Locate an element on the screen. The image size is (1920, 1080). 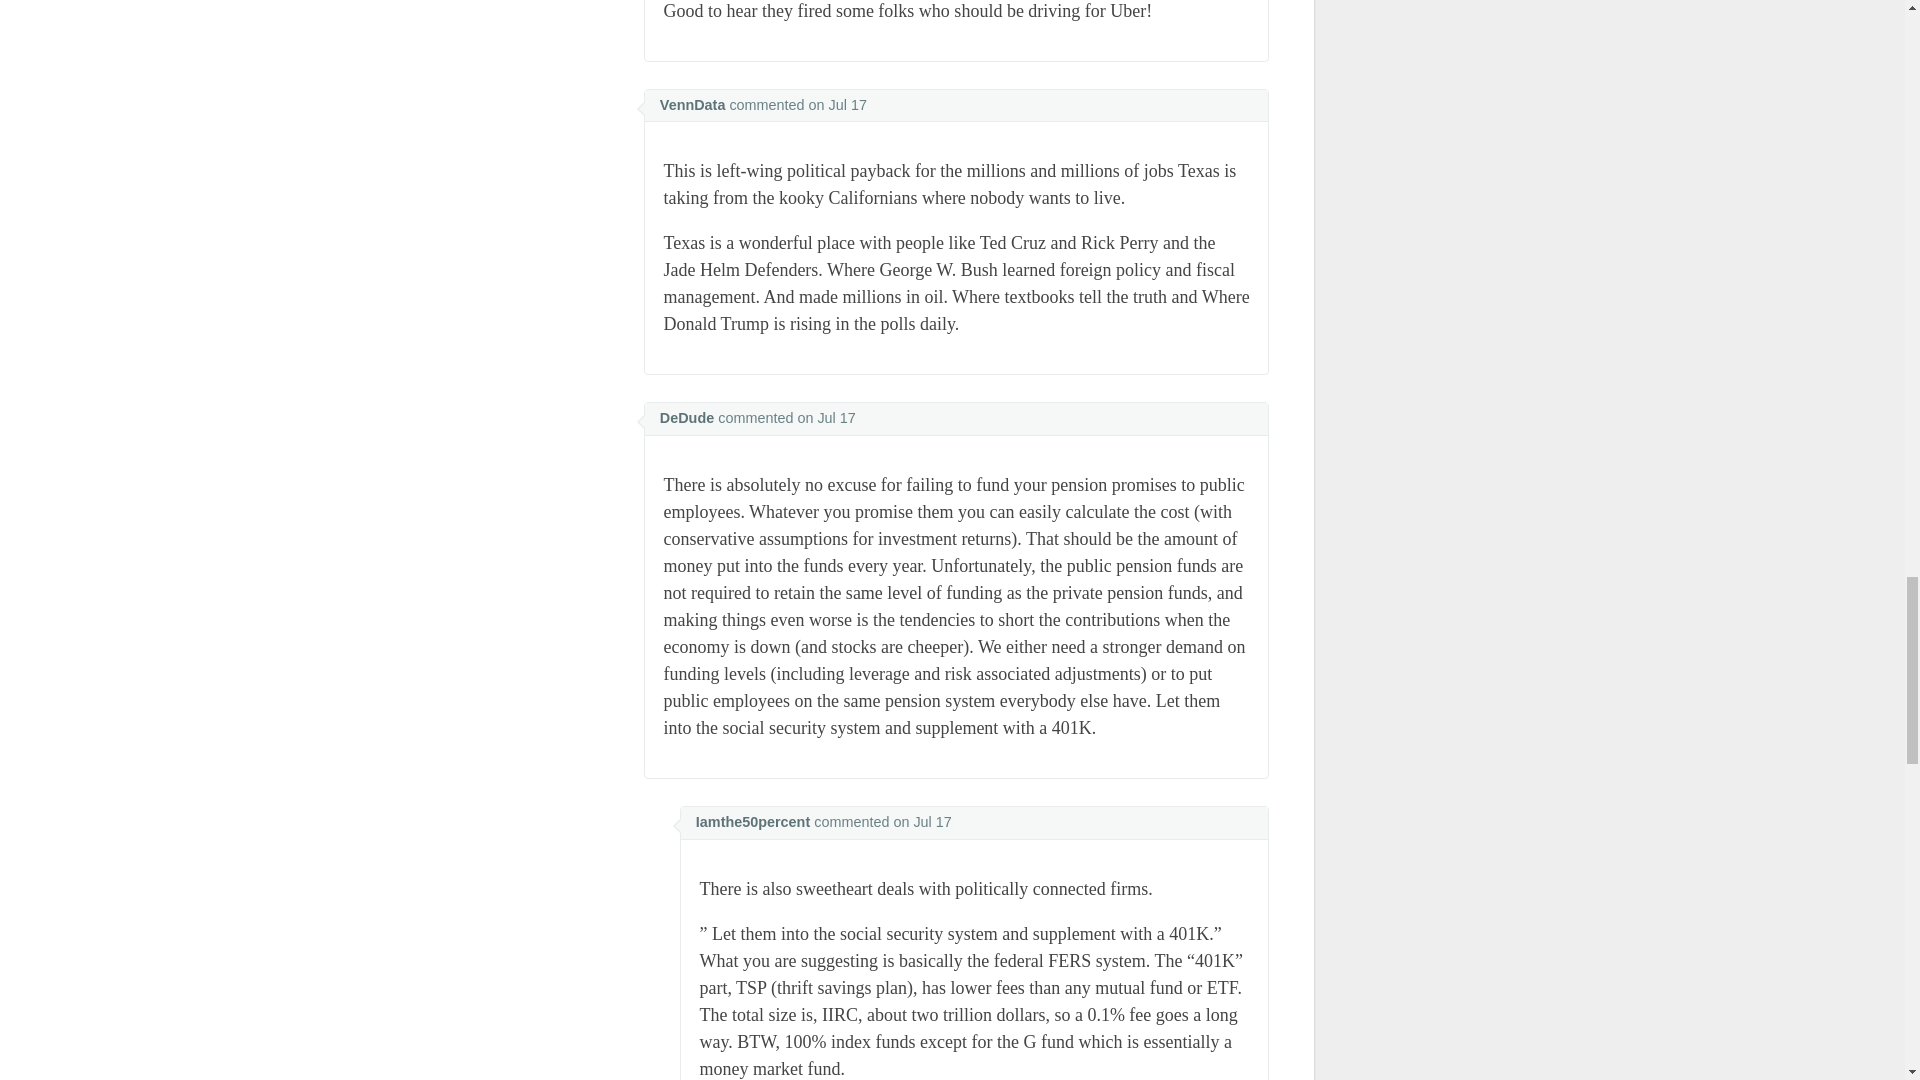
VennData is located at coordinates (692, 105).